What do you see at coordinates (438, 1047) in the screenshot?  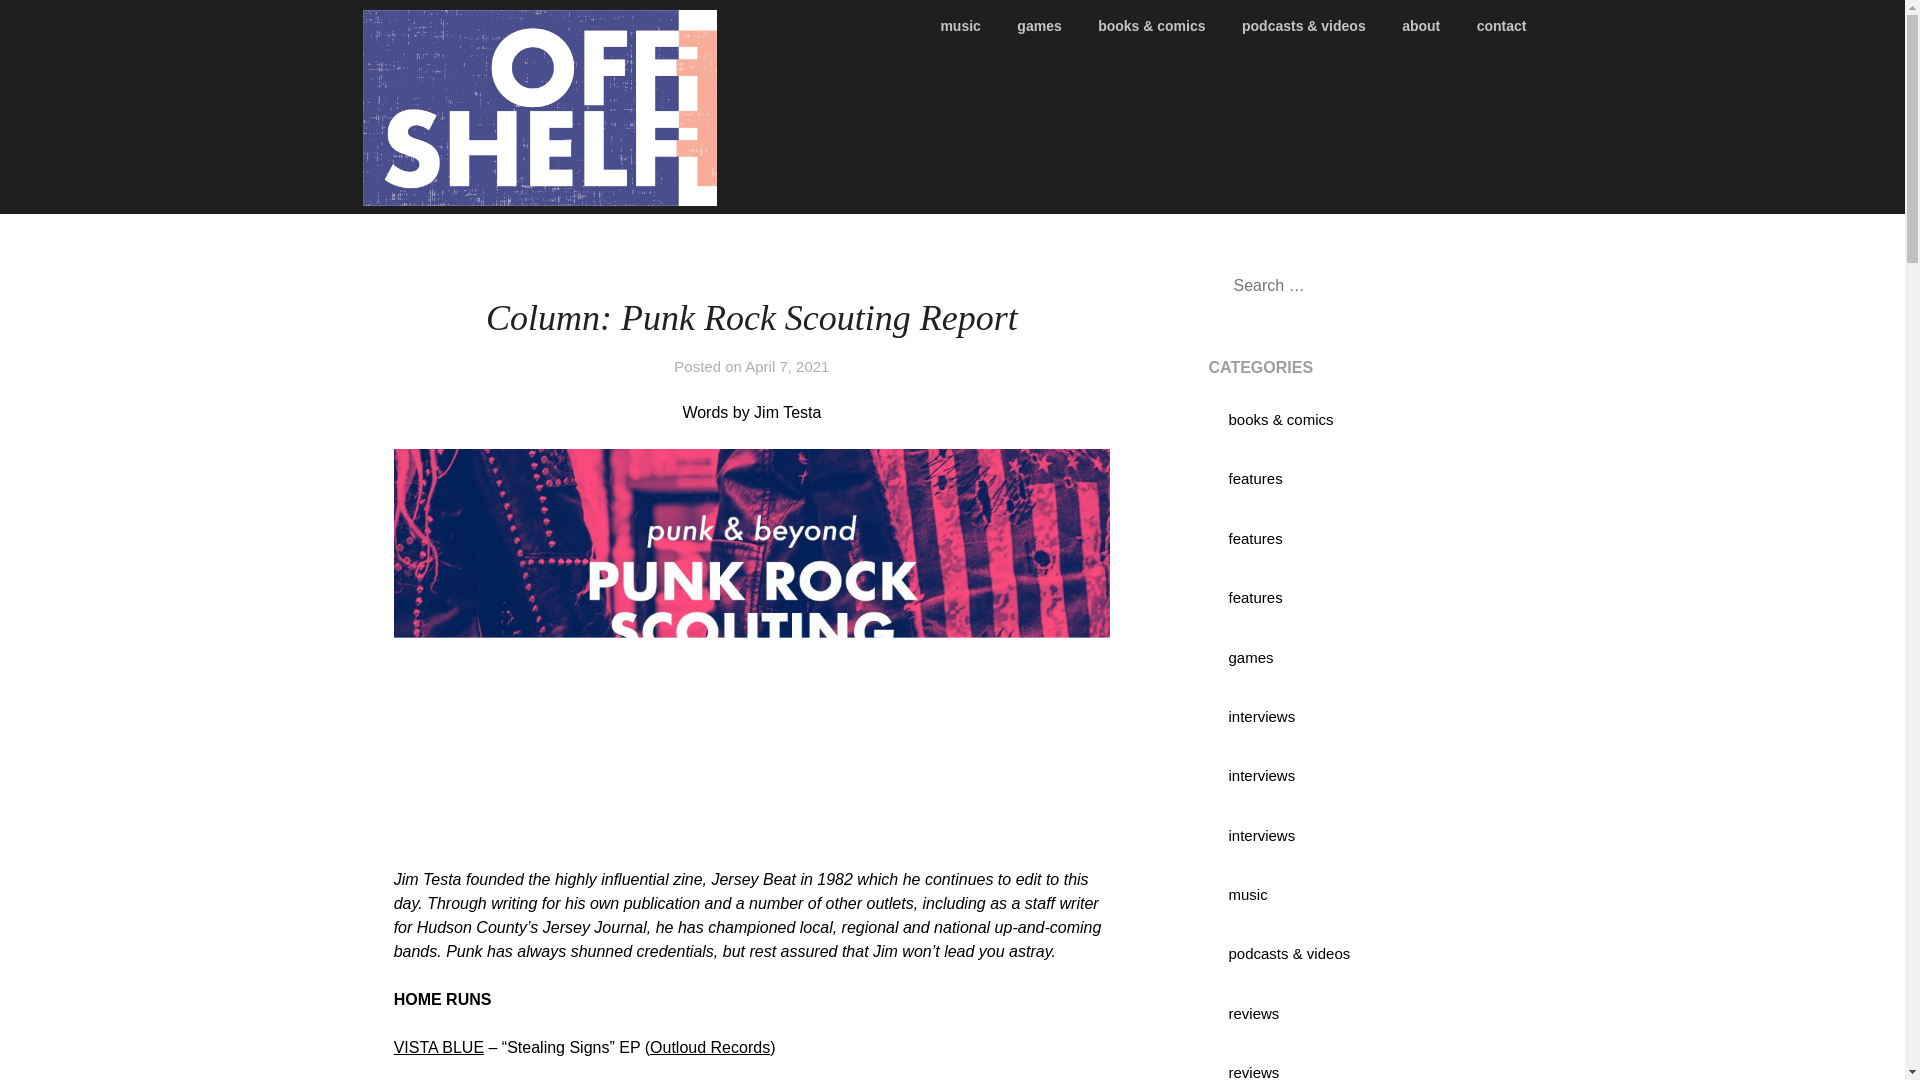 I see `VISTA BLUE` at bounding box center [438, 1047].